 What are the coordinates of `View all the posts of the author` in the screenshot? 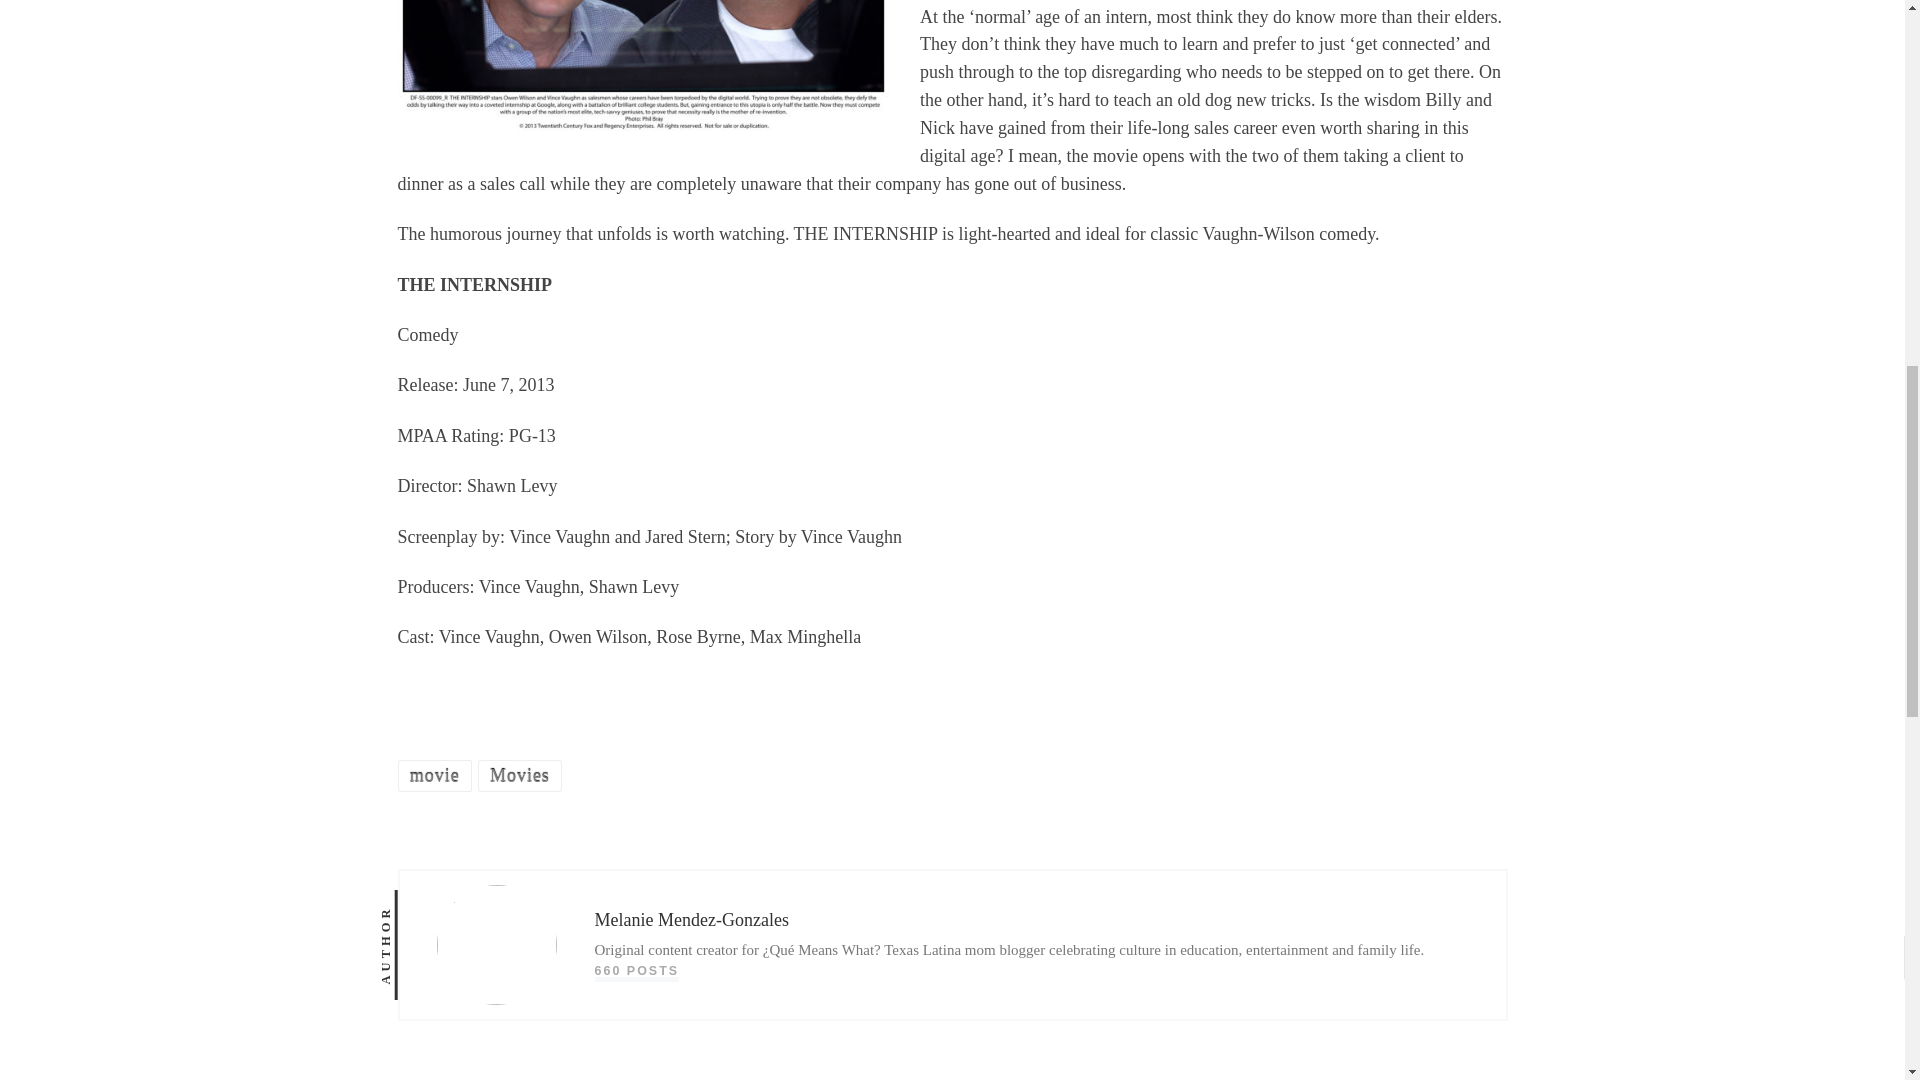 It's located at (636, 971).